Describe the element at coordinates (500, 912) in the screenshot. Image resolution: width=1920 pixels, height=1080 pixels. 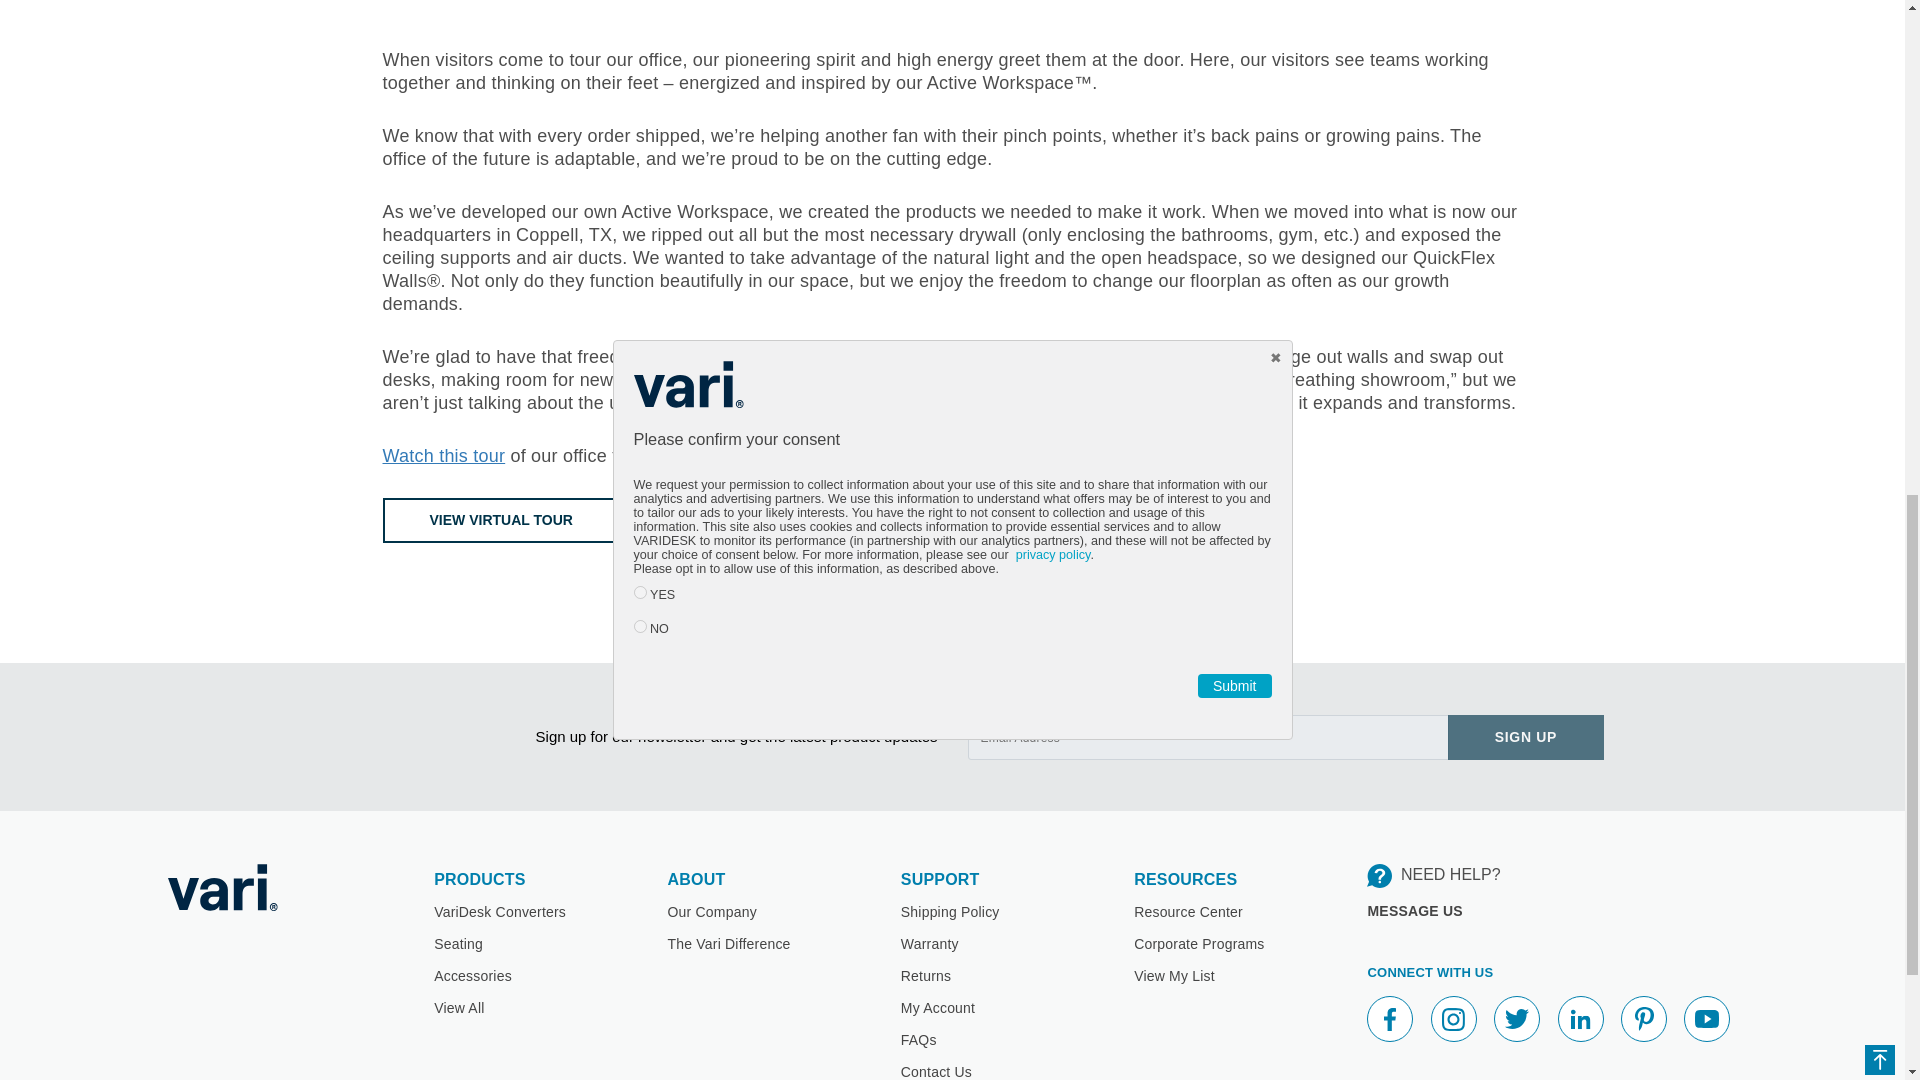
I see `Go to VariDesk Converters` at that location.